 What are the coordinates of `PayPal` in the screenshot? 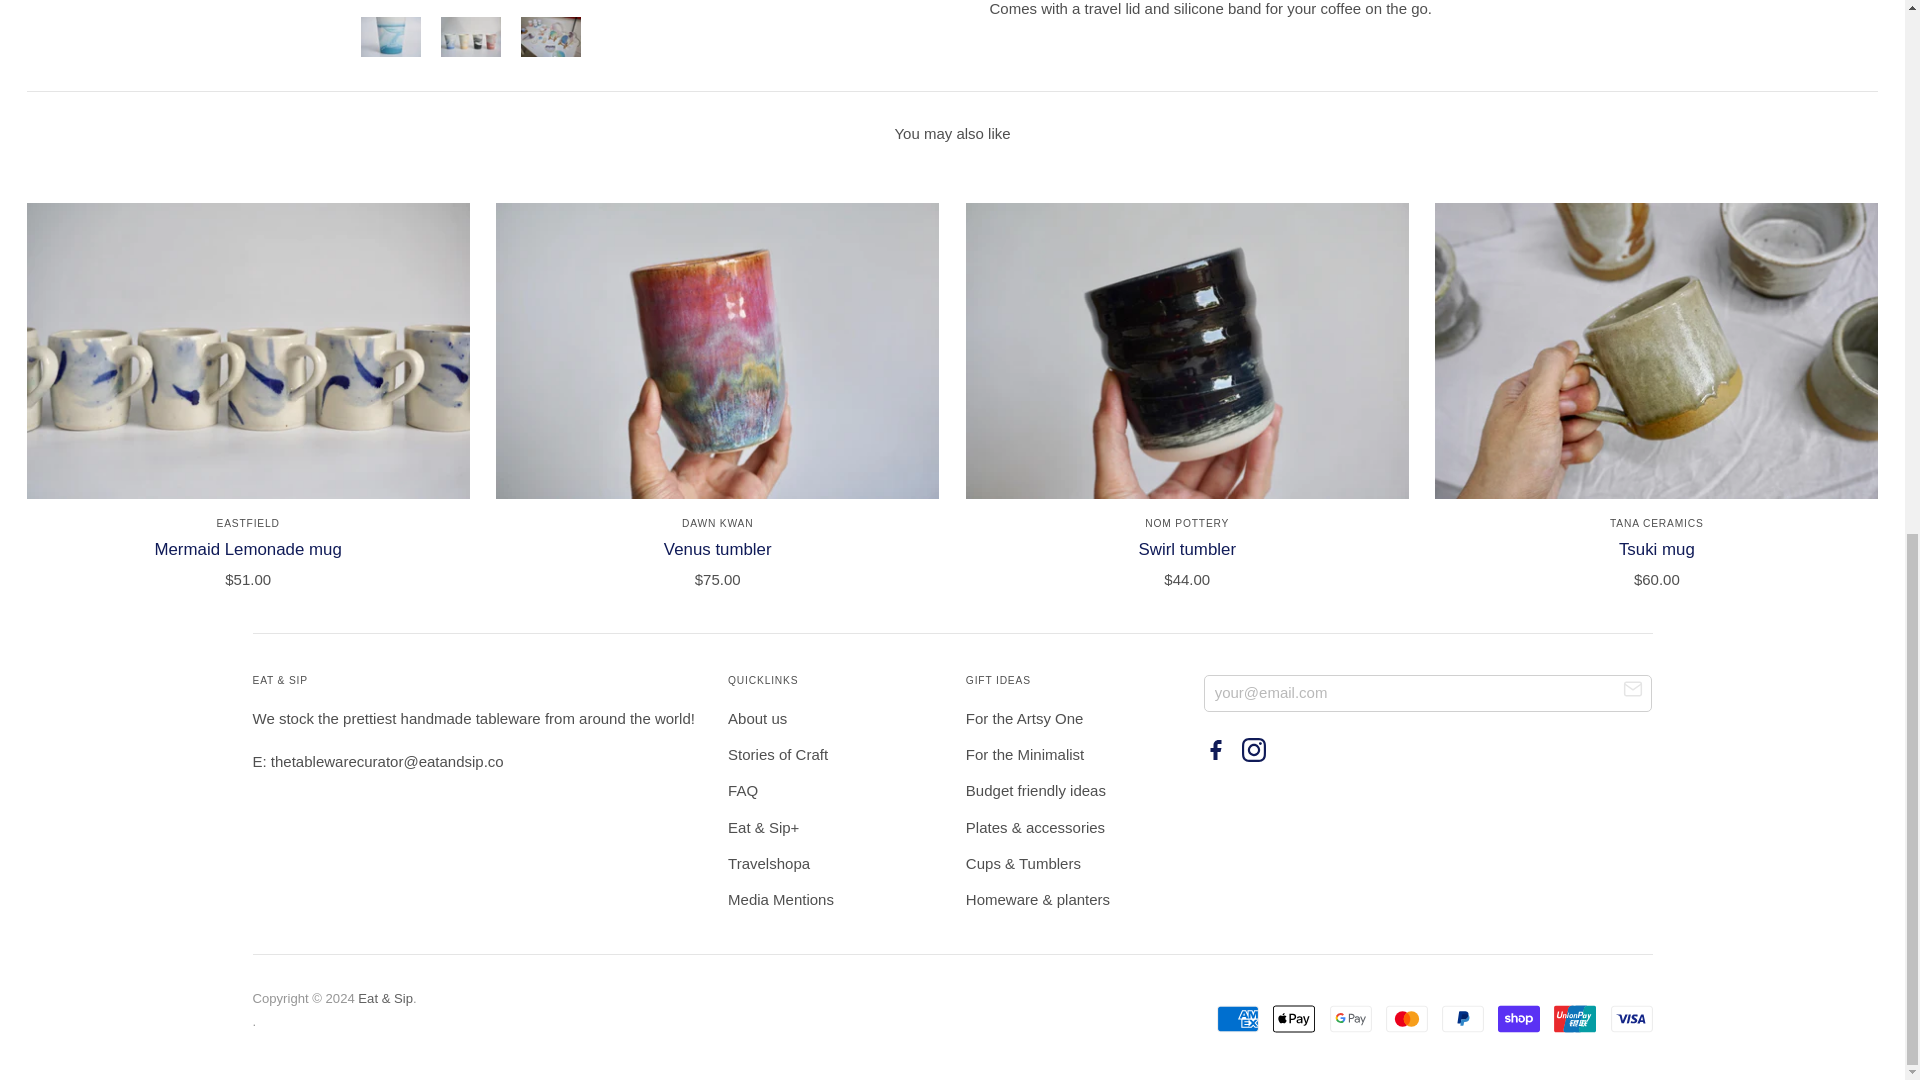 It's located at (1462, 1018).